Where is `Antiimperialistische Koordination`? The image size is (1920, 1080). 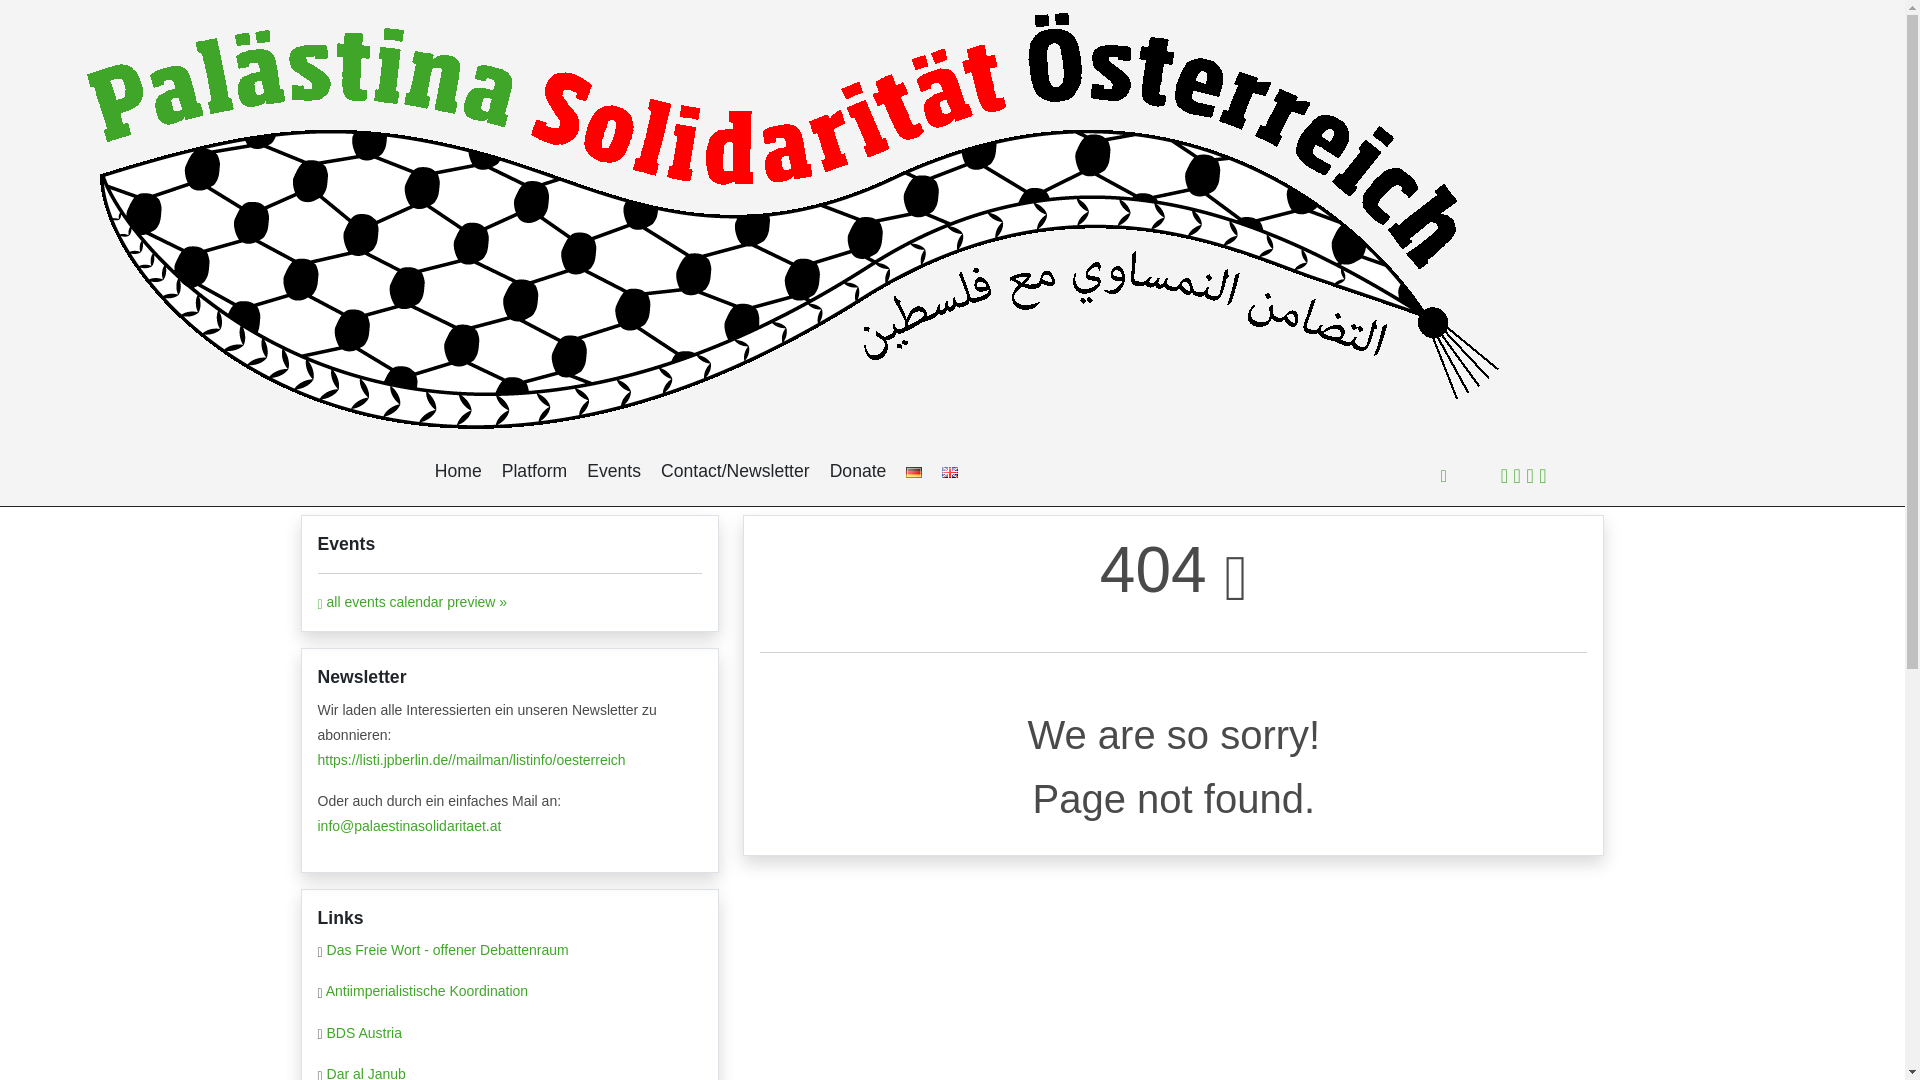
Antiimperialistische Koordination is located at coordinates (427, 990).